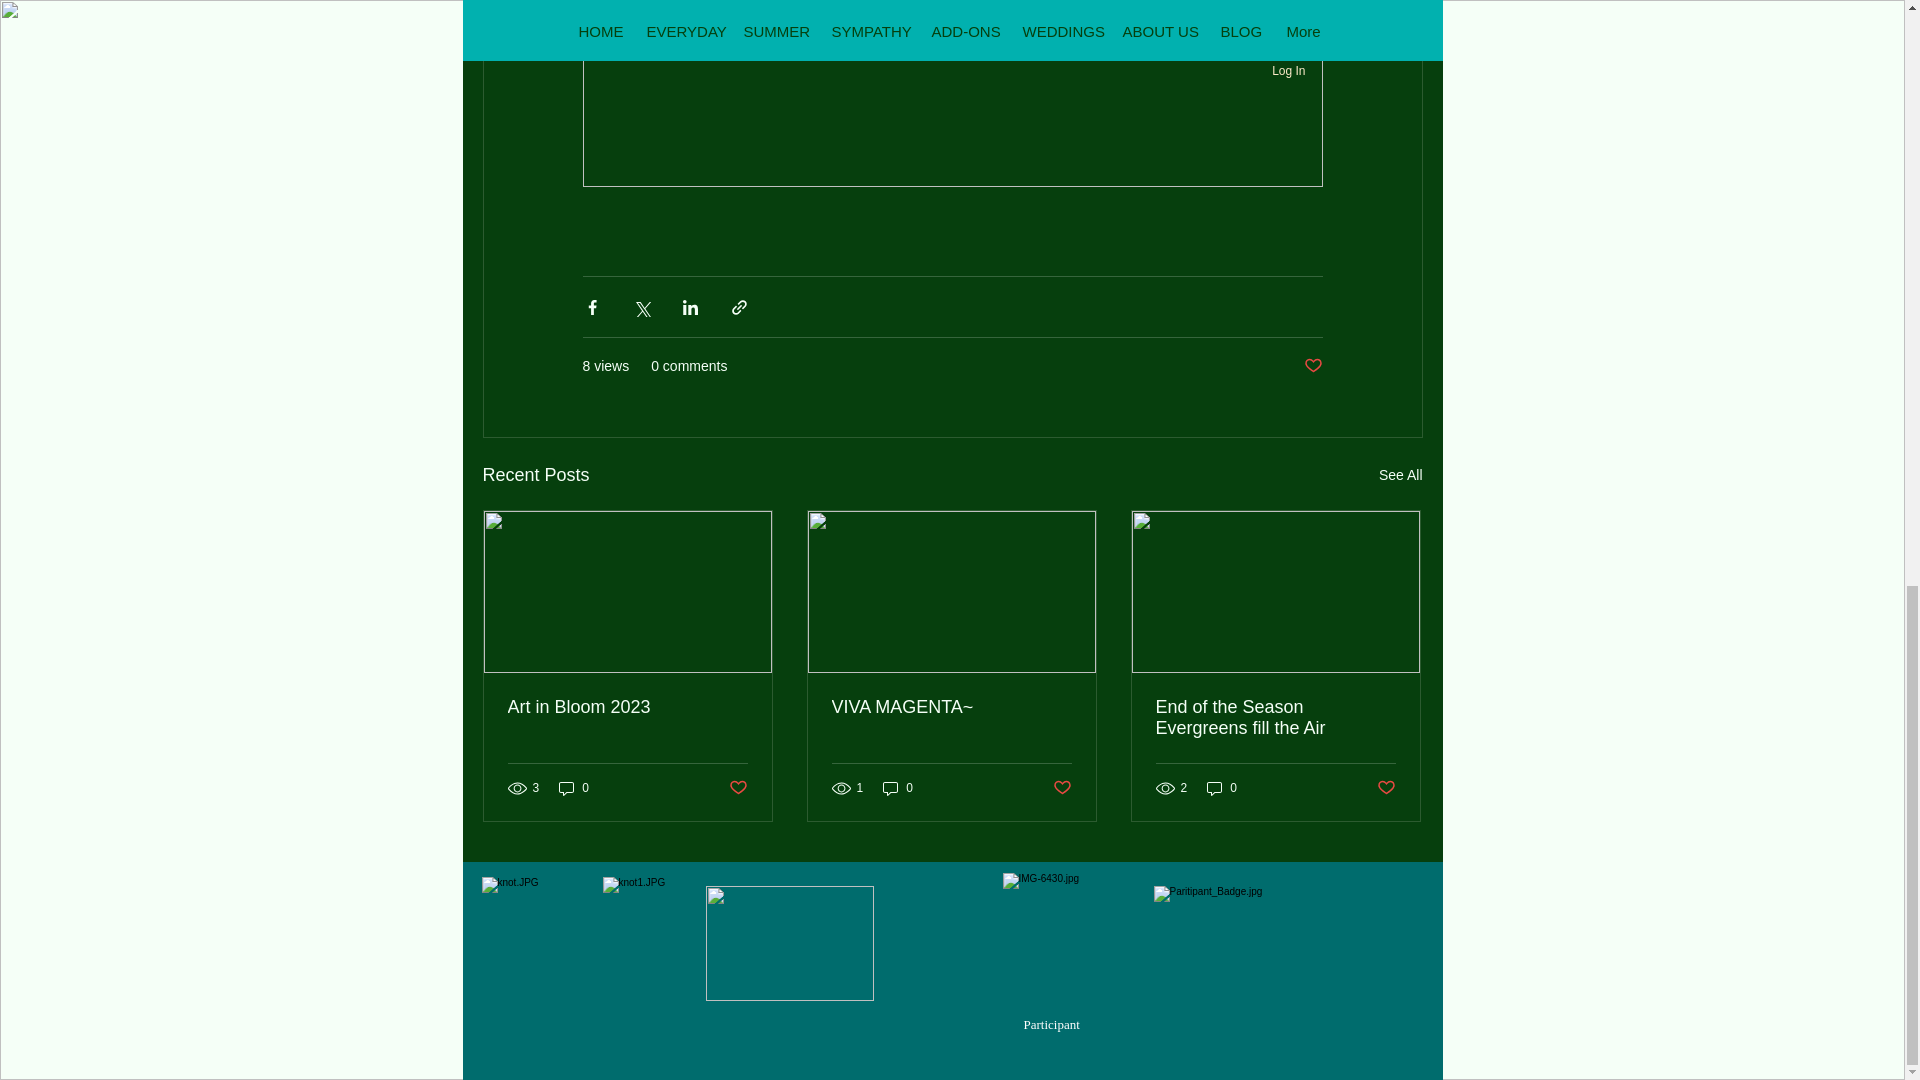 The image size is (1920, 1080). I want to click on 0, so click(1222, 787).